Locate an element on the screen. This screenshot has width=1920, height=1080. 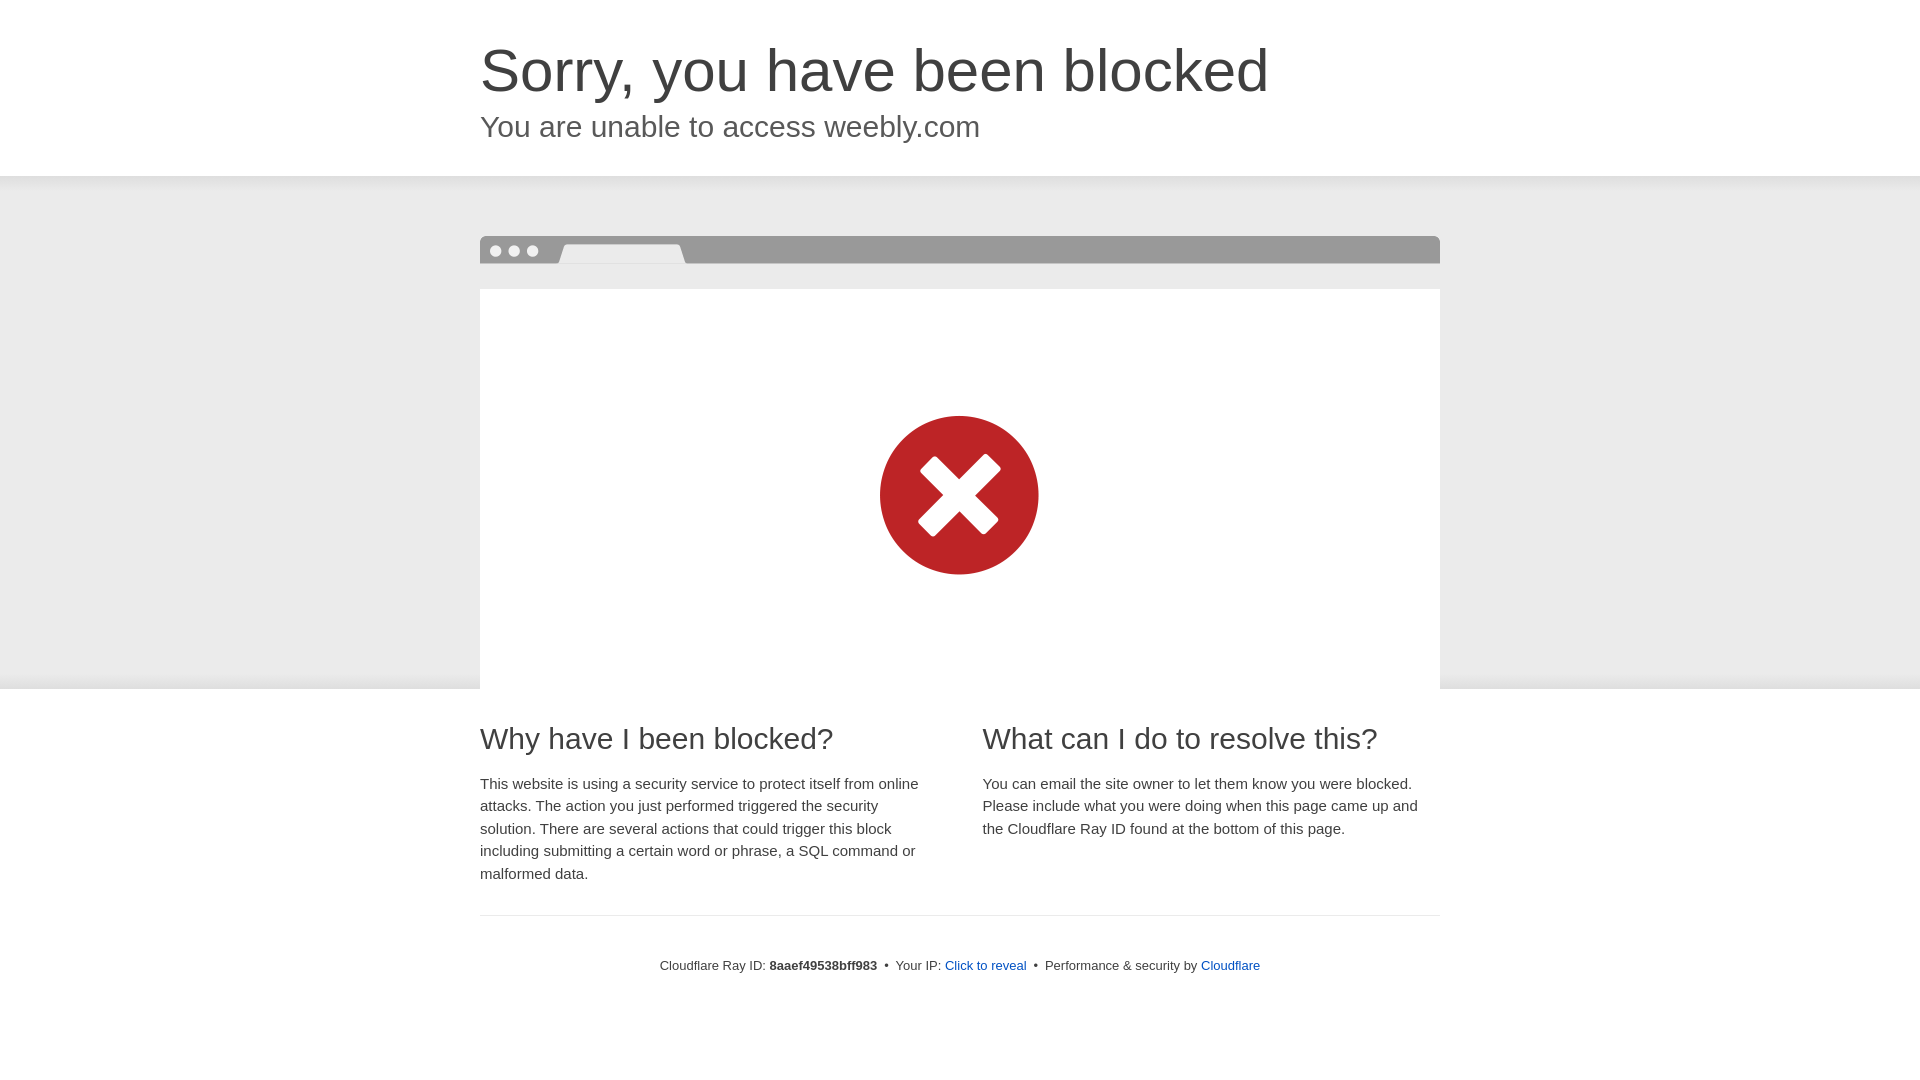
Cloudflare is located at coordinates (1230, 965).